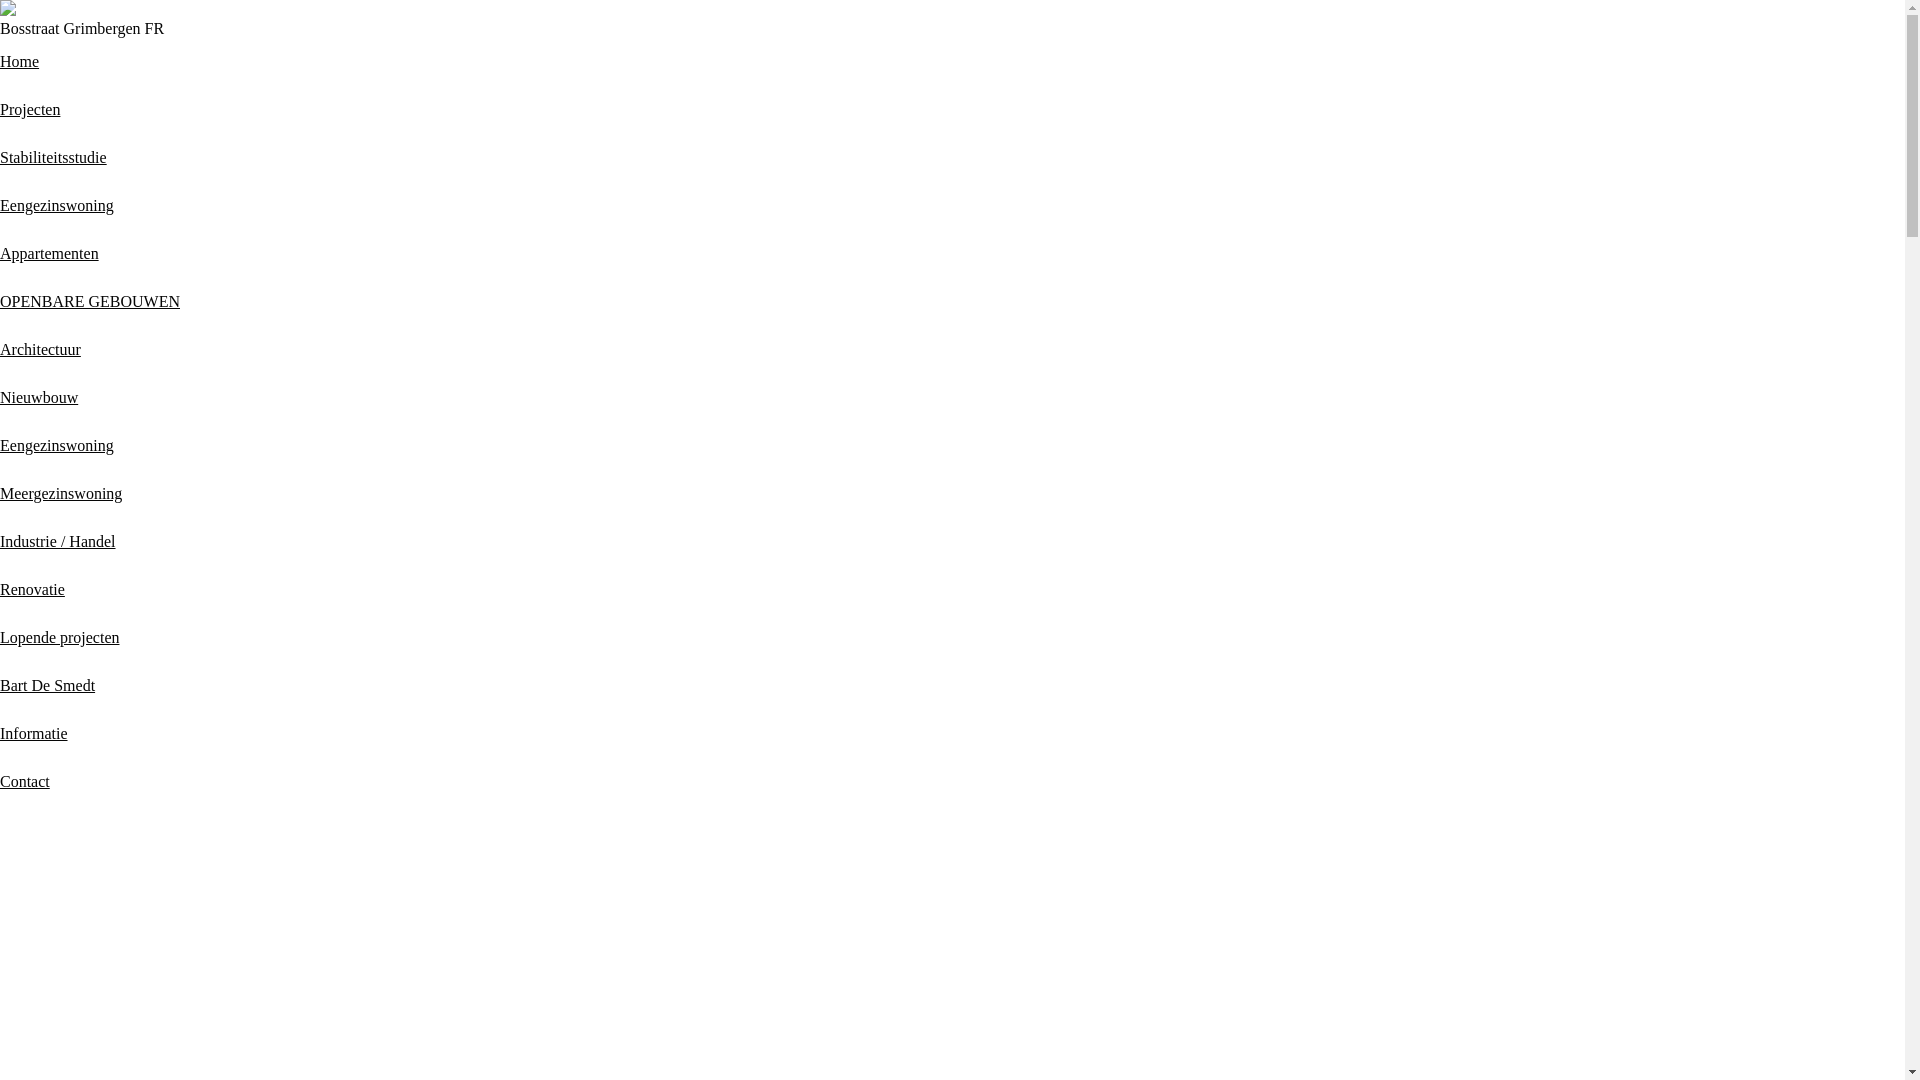 This screenshot has height=1080, width=1920. What do you see at coordinates (48, 686) in the screenshot?
I see `Bart De Smedt` at bounding box center [48, 686].